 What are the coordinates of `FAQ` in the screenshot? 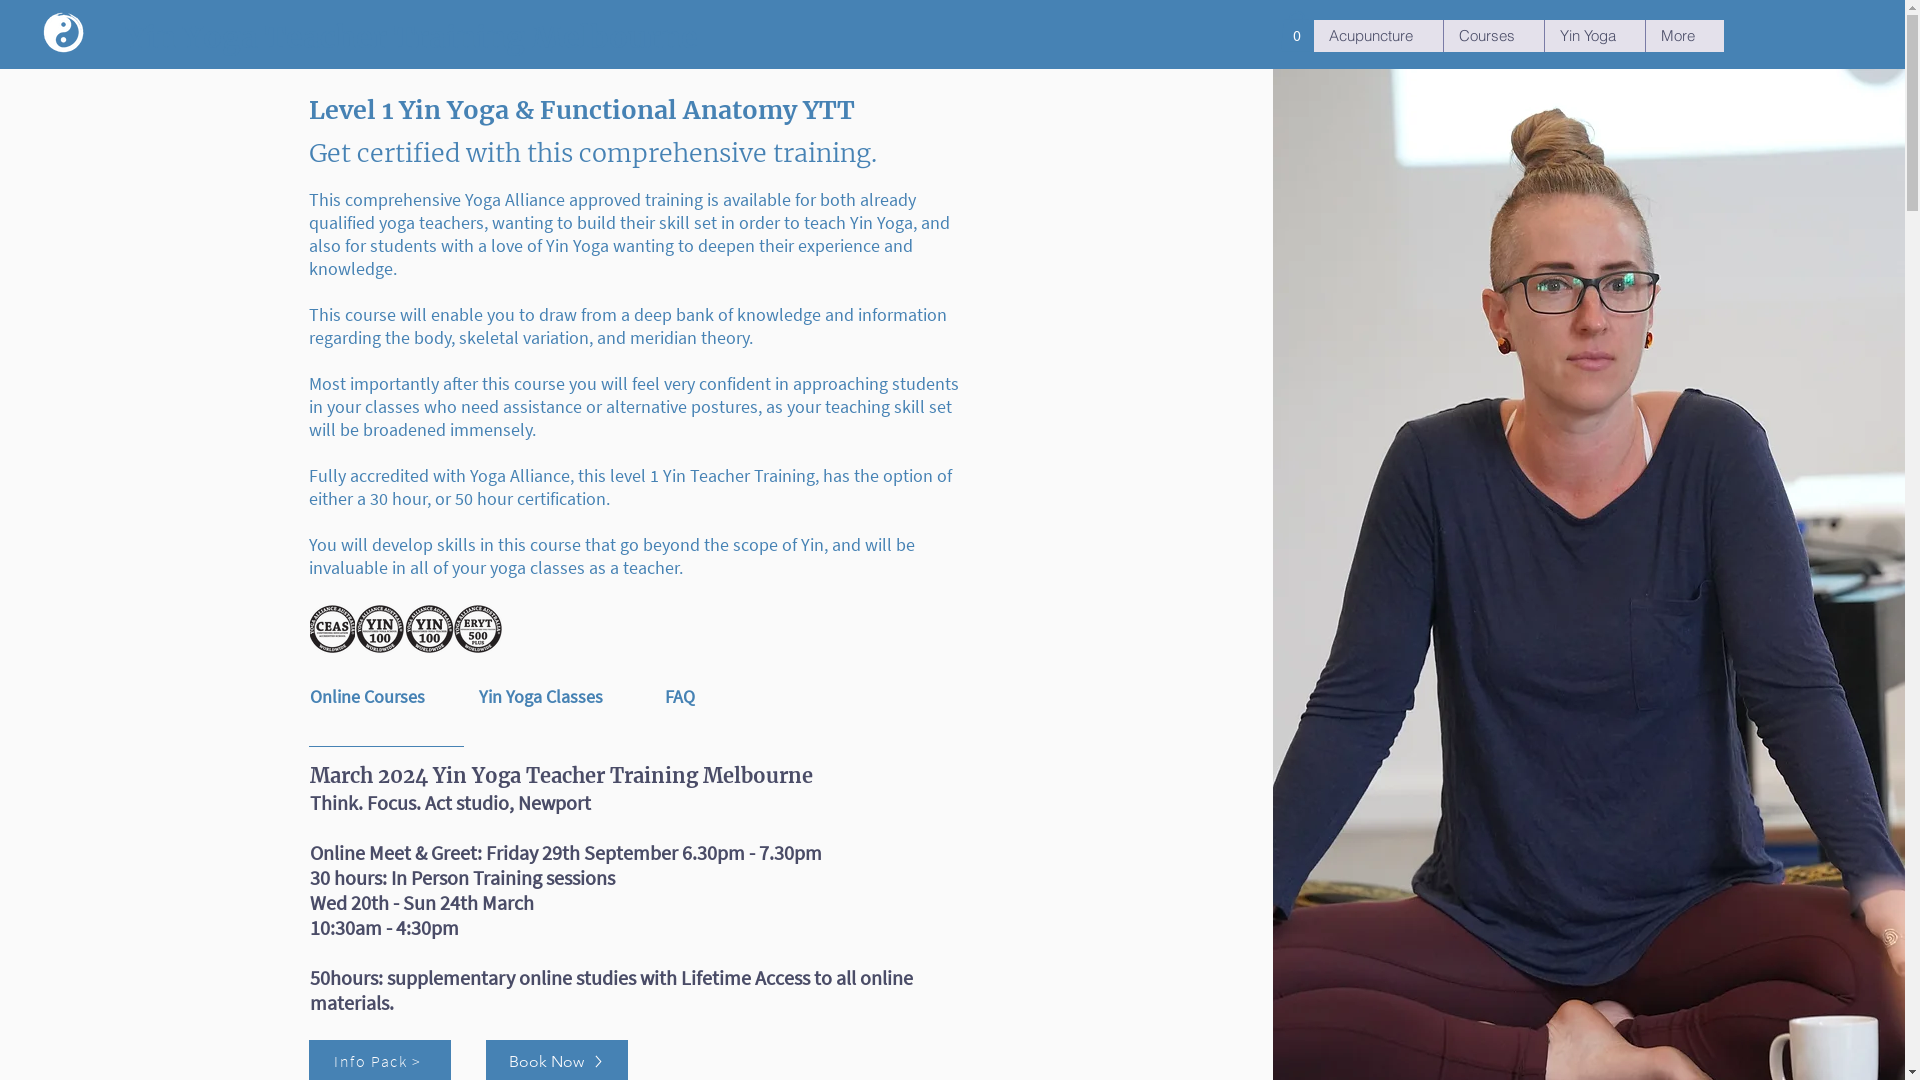 It's located at (742, 697).